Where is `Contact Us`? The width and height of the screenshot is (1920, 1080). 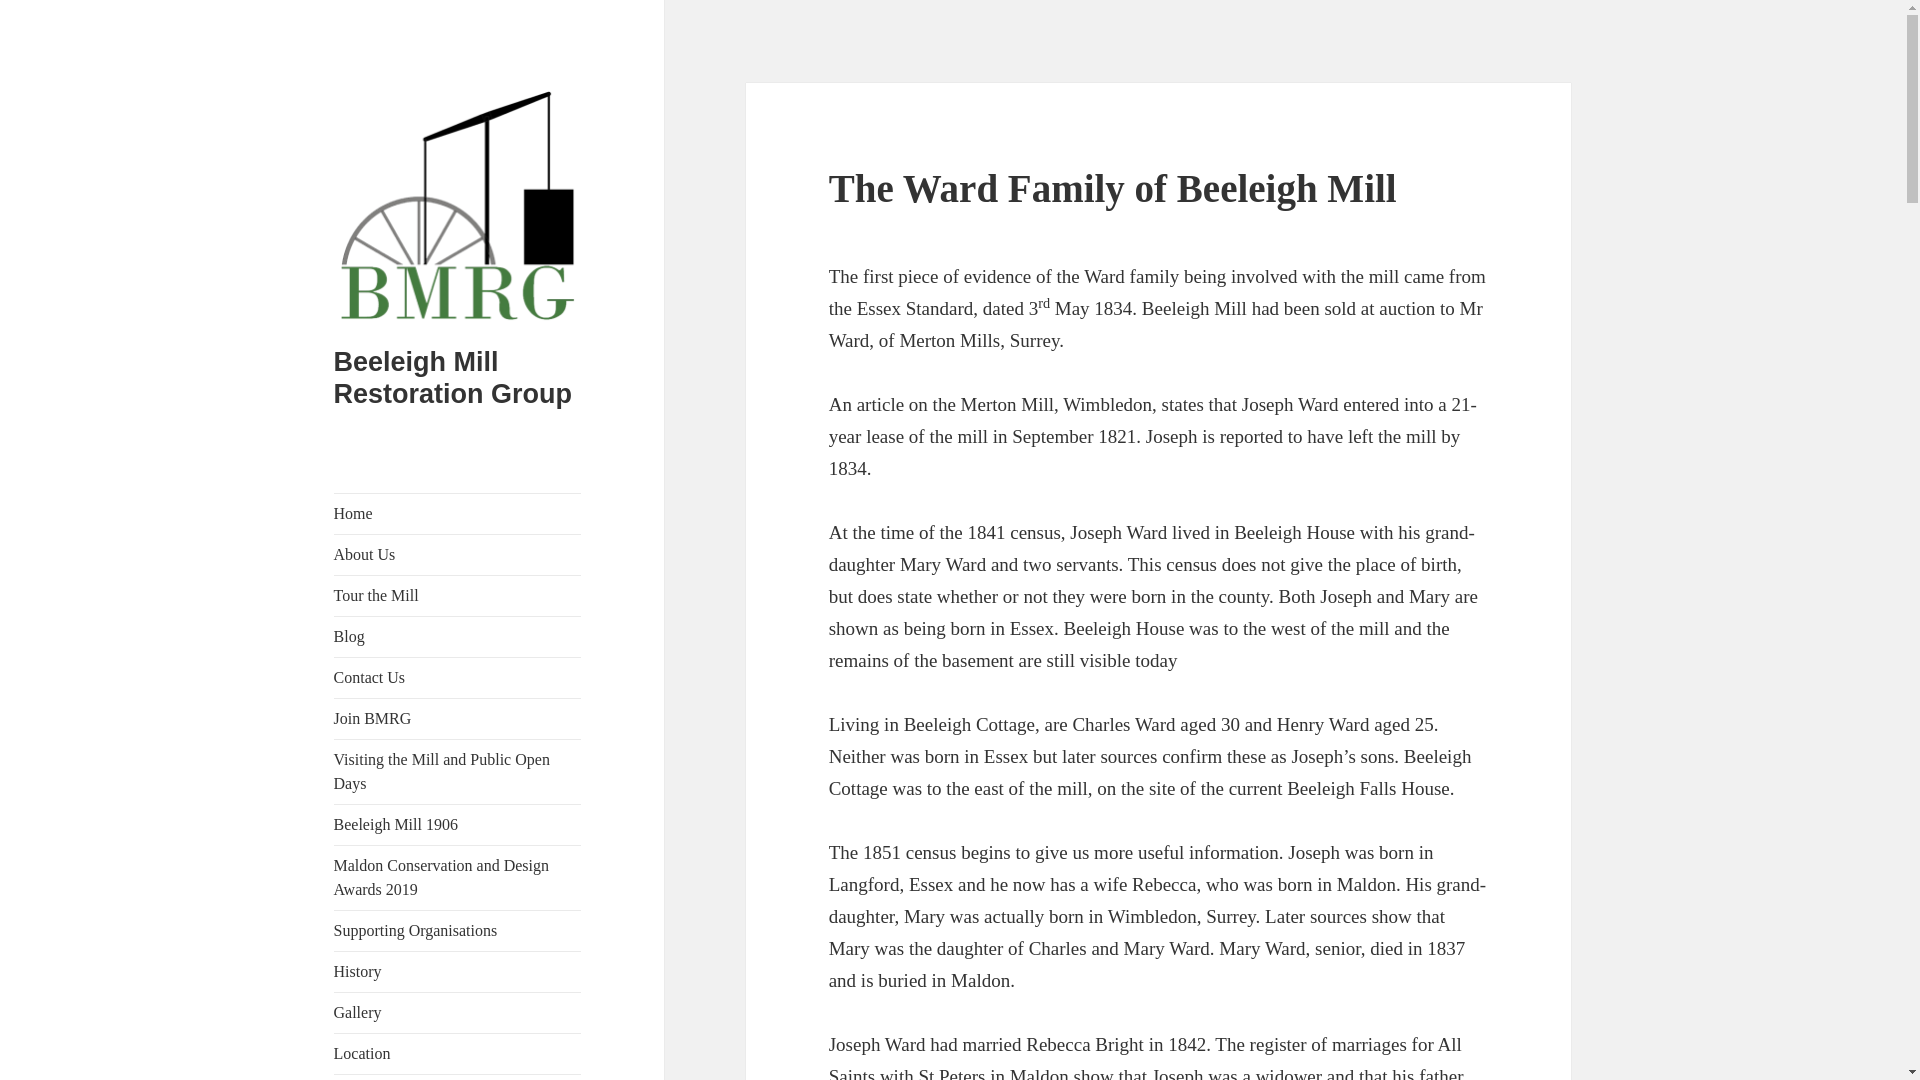
Contact Us is located at coordinates (458, 677).